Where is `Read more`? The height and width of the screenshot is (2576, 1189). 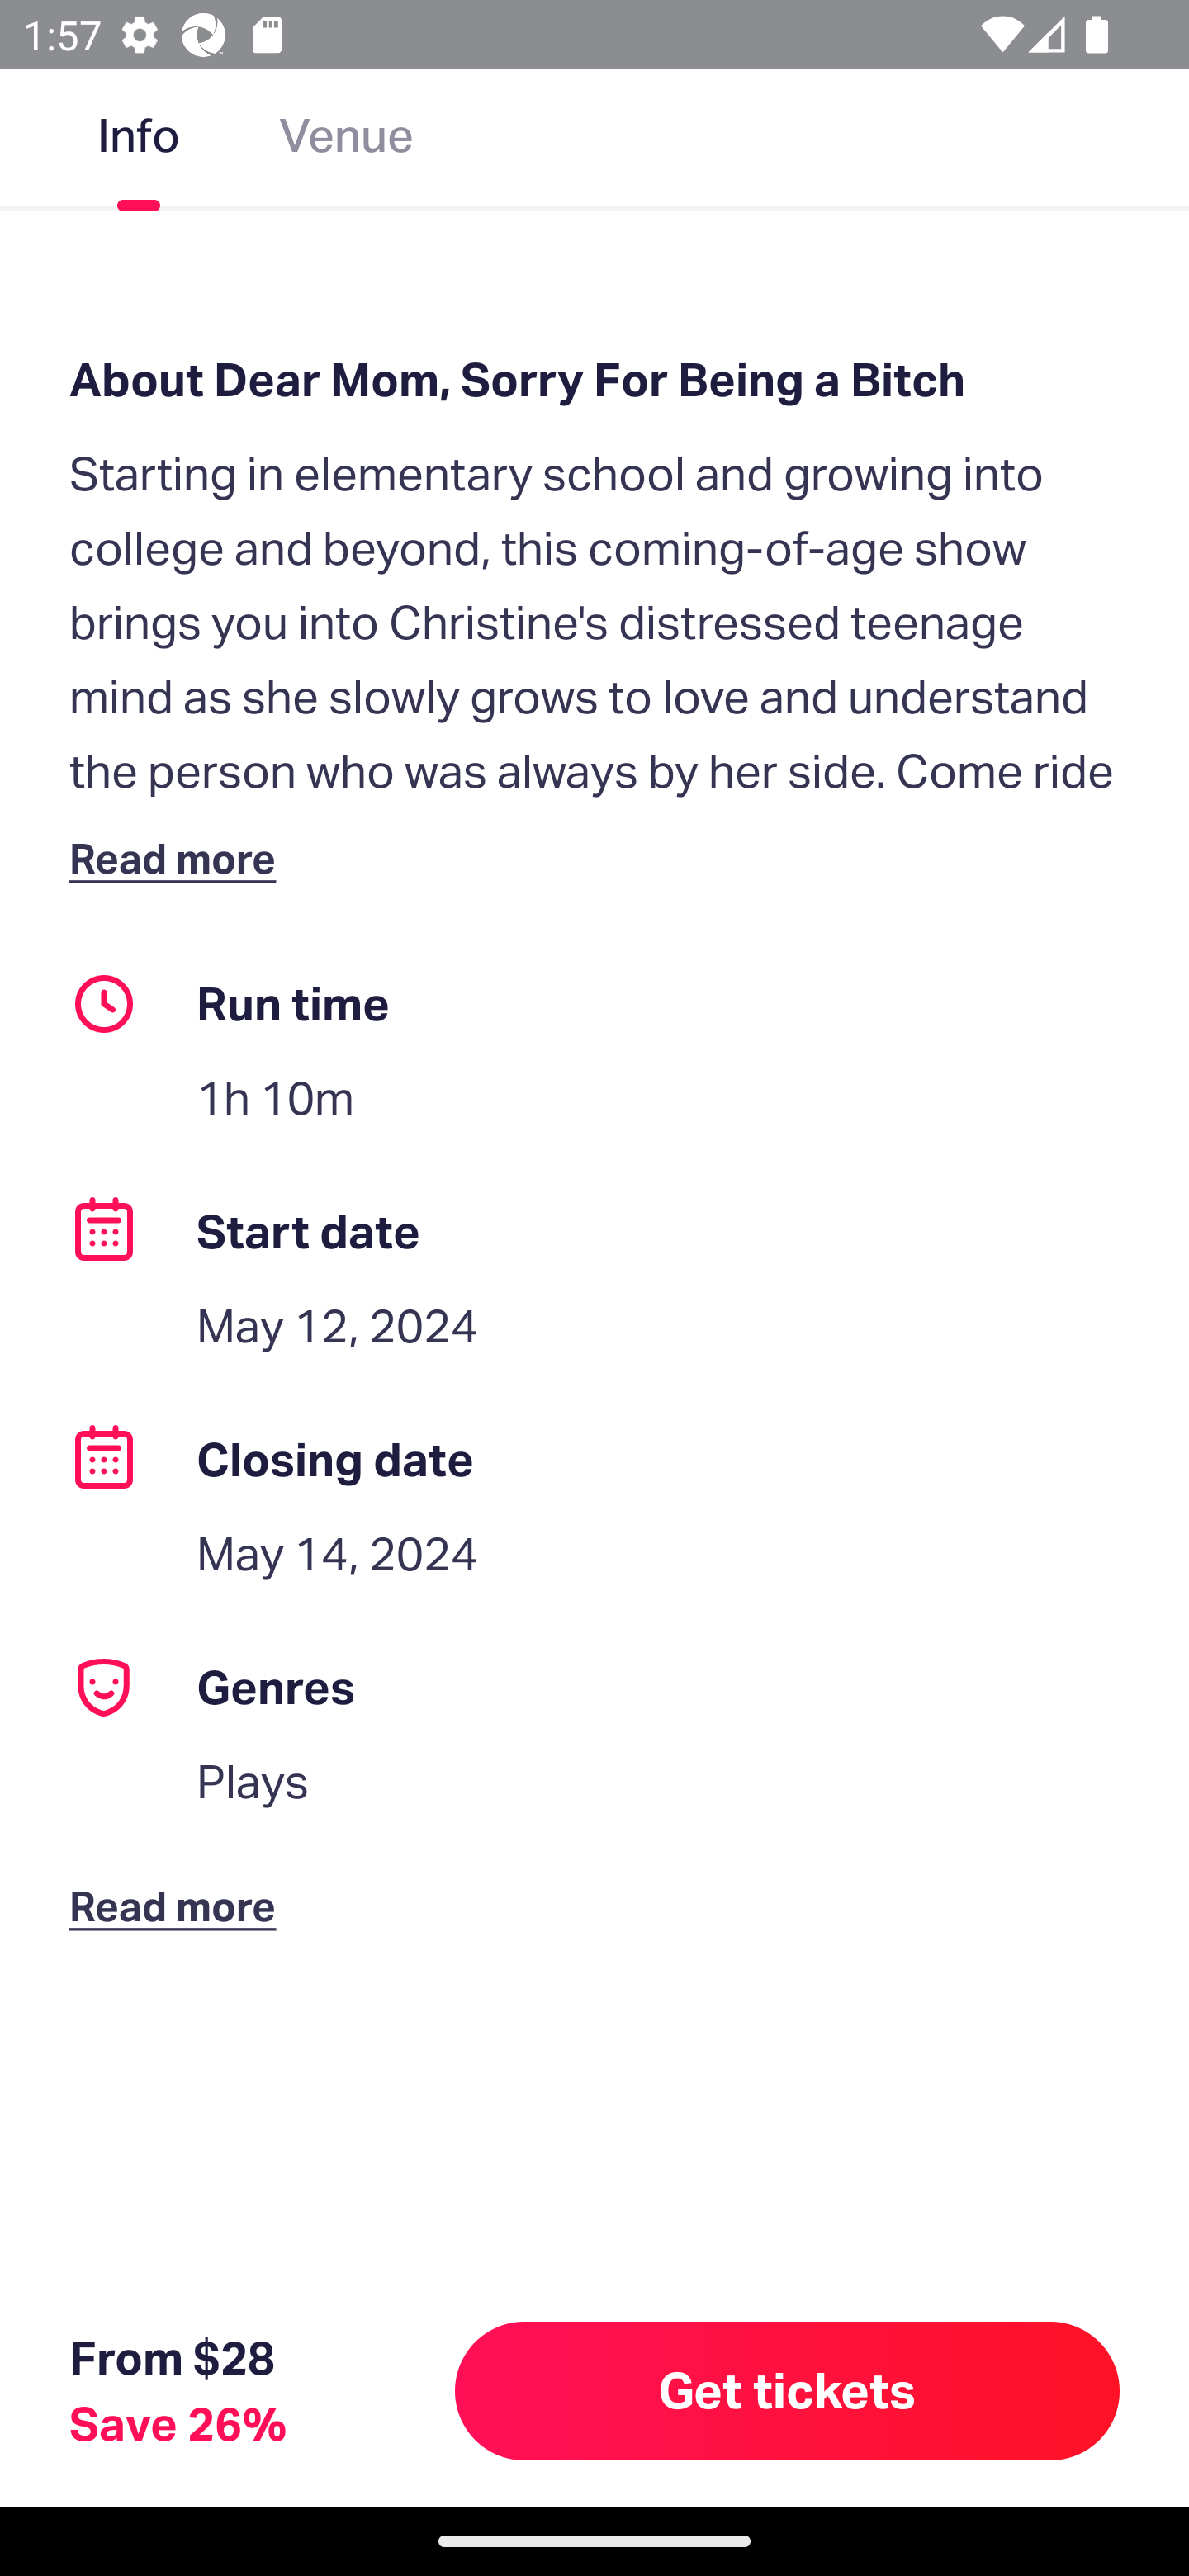
Read more is located at coordinates (180, 1879).